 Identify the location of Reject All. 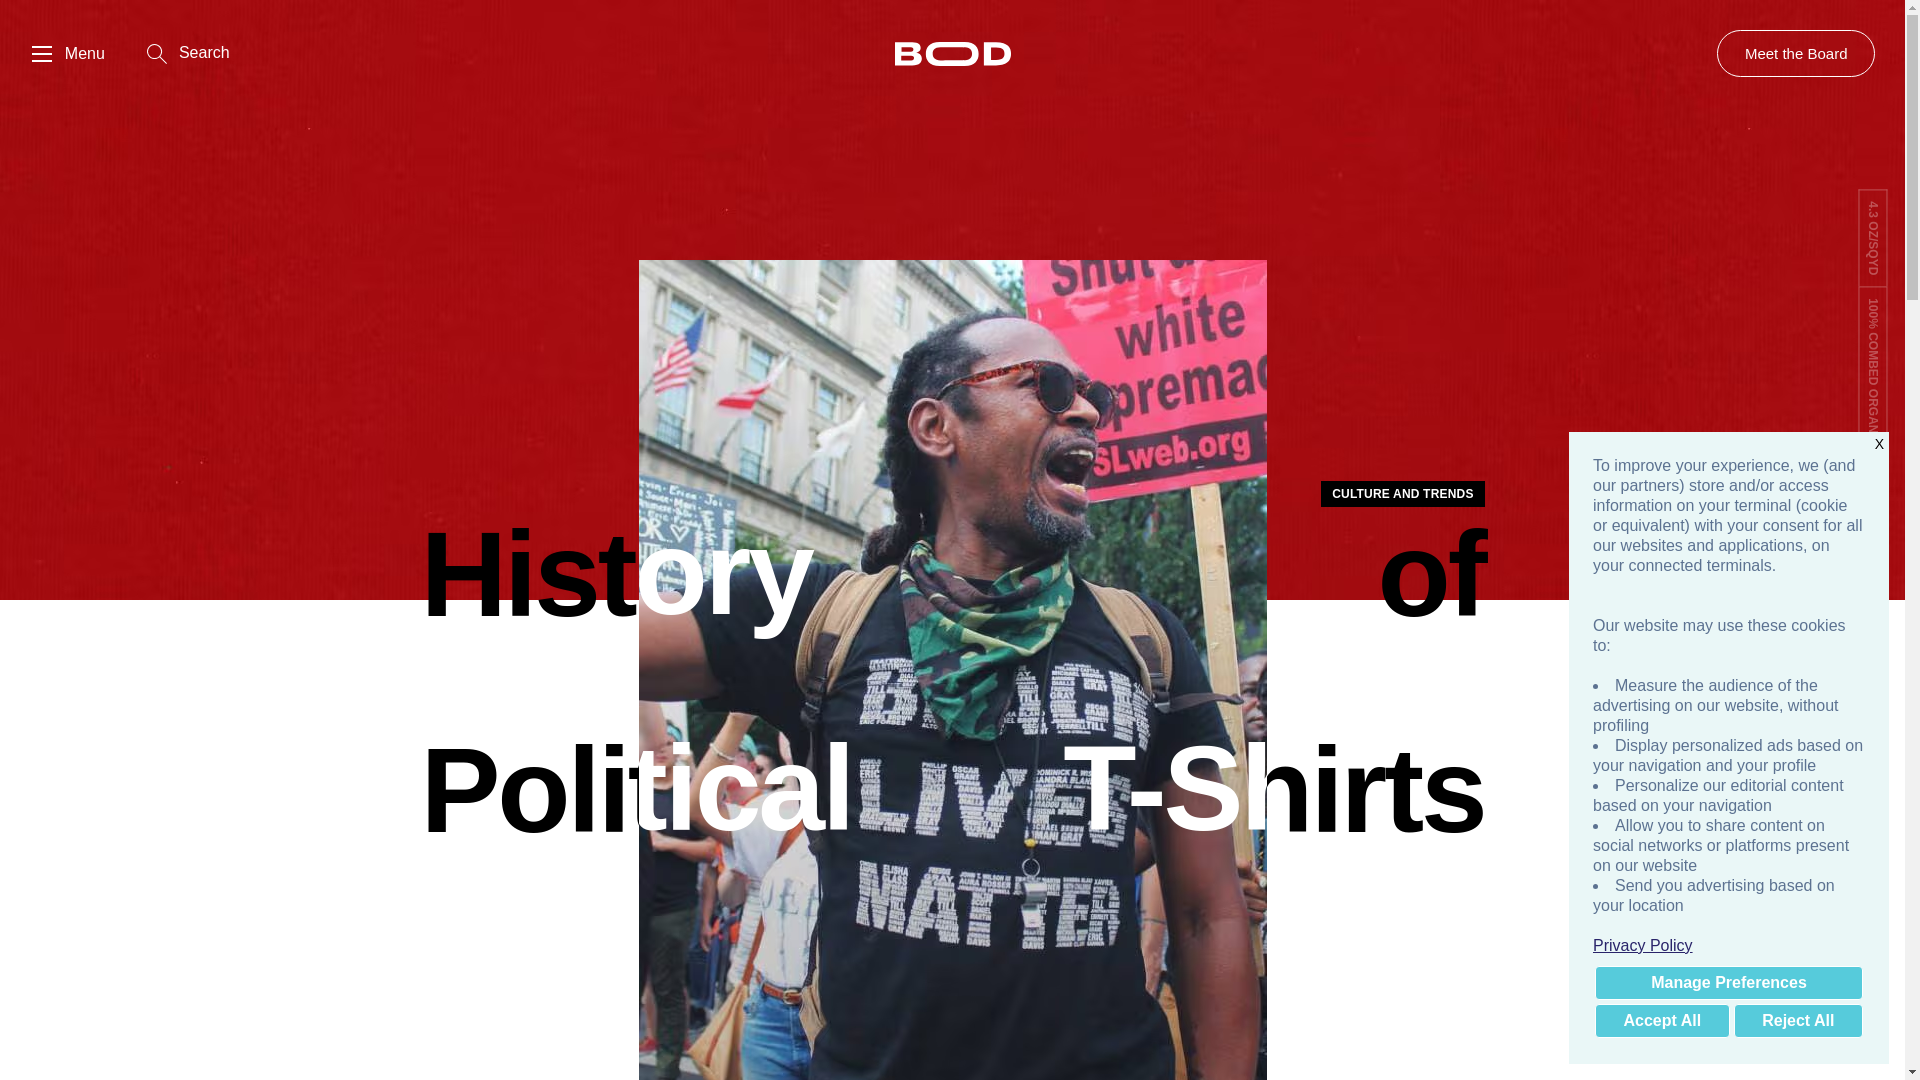
(1798, 1020).